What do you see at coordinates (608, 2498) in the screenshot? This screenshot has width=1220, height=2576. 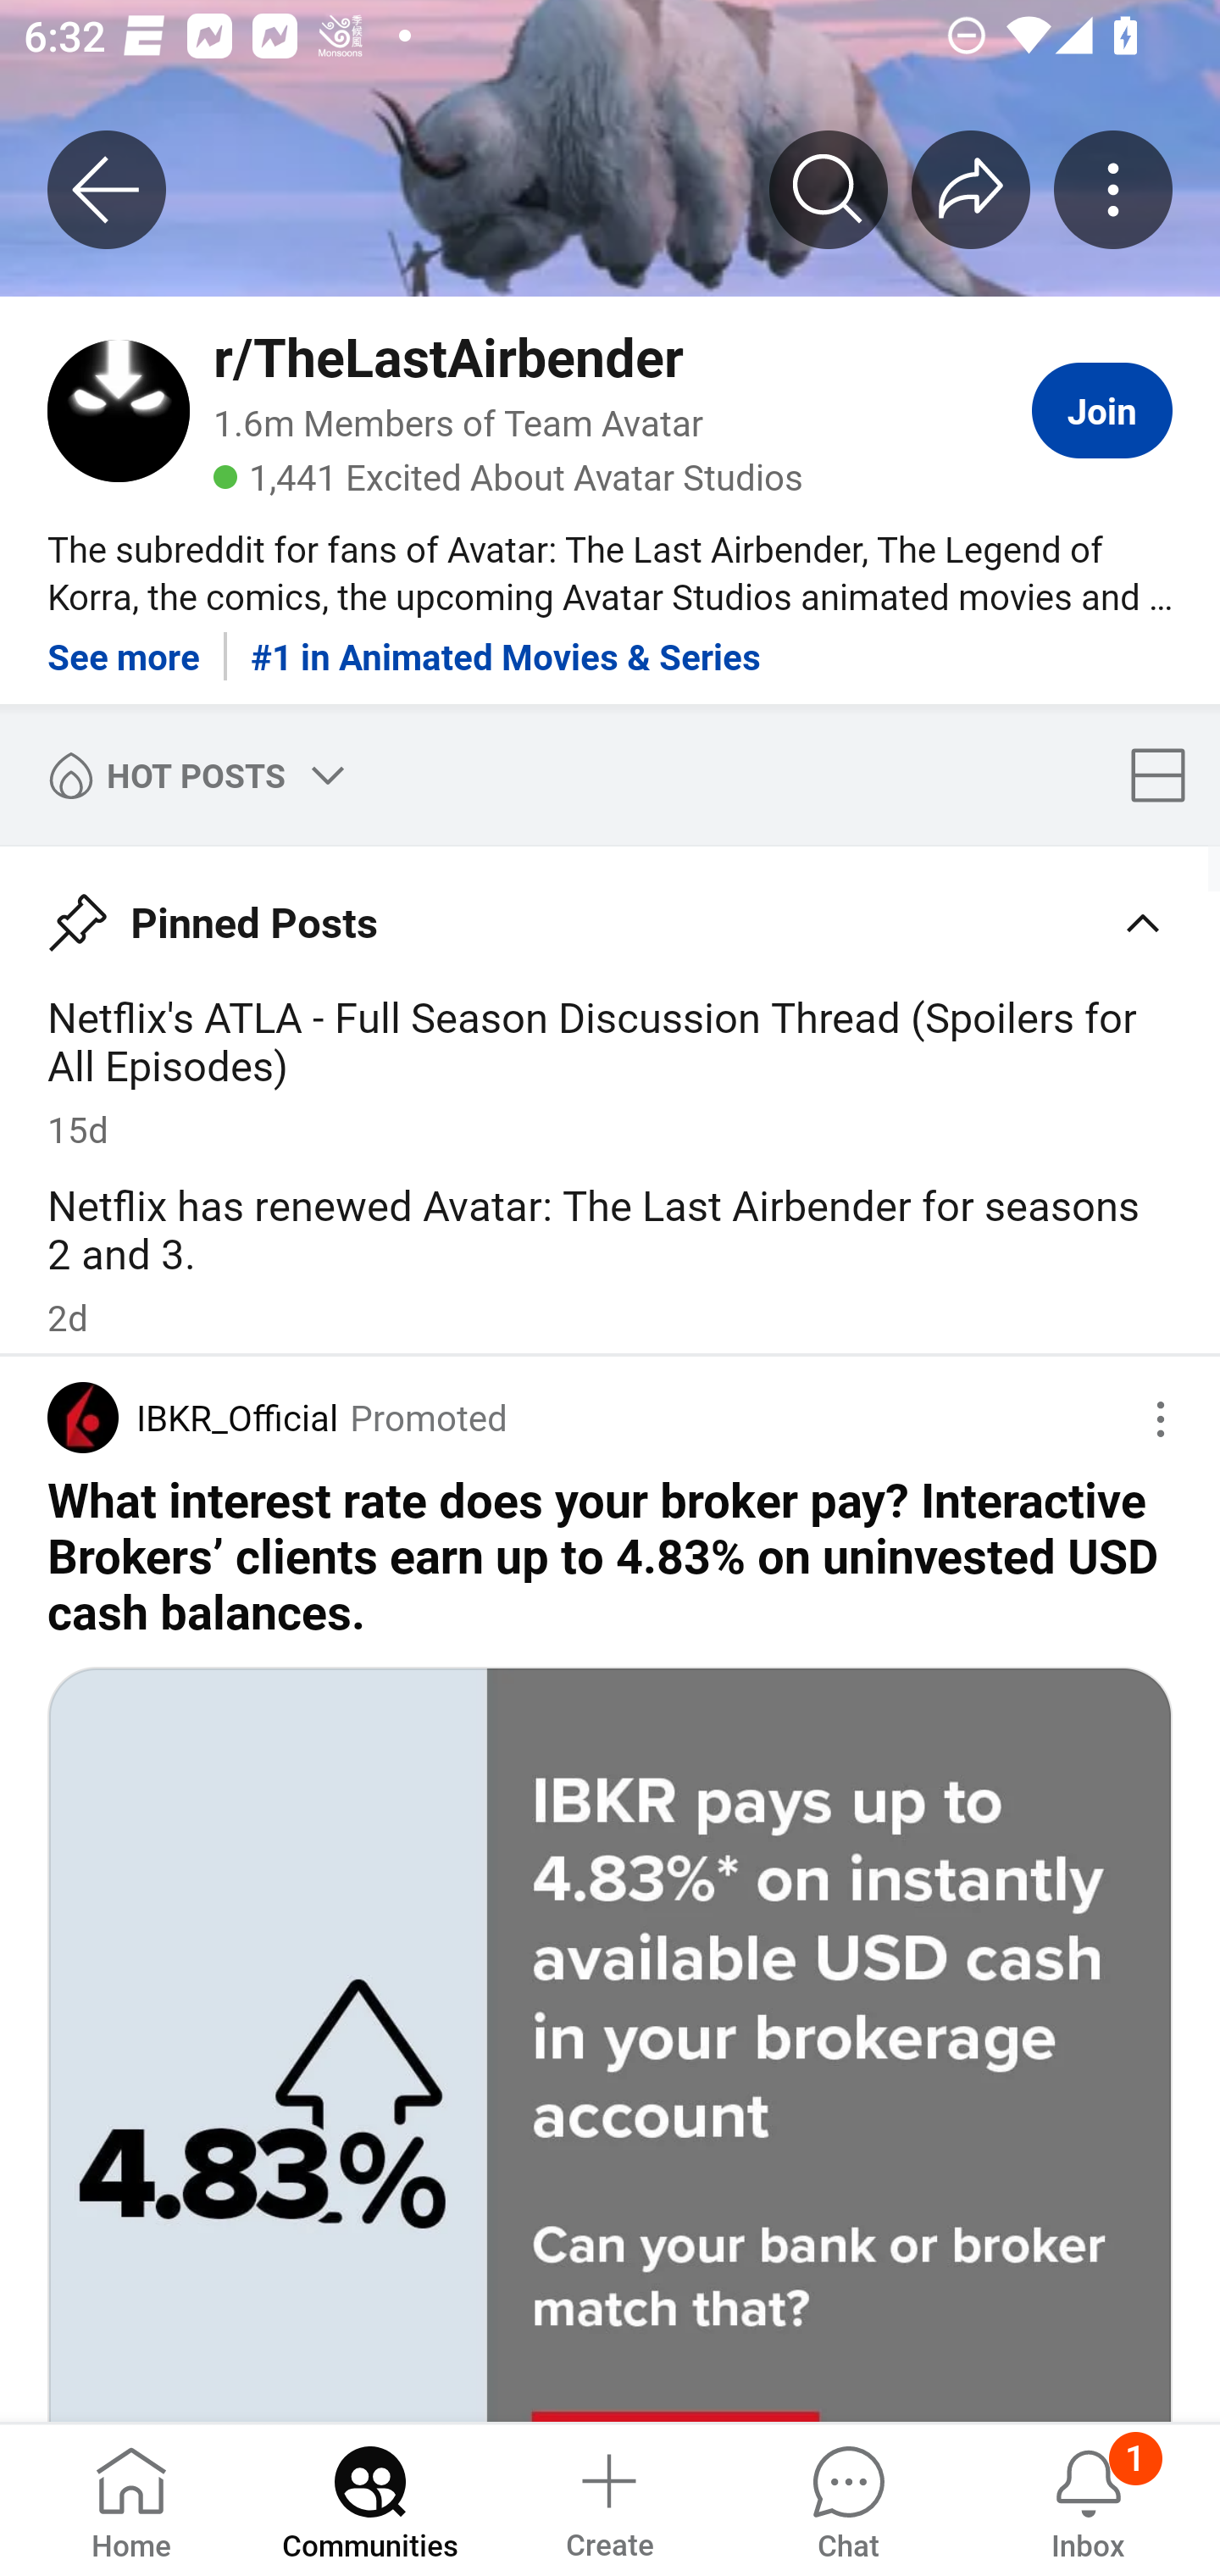 I see `Create a post Create` at bounding box center [608, 2498].